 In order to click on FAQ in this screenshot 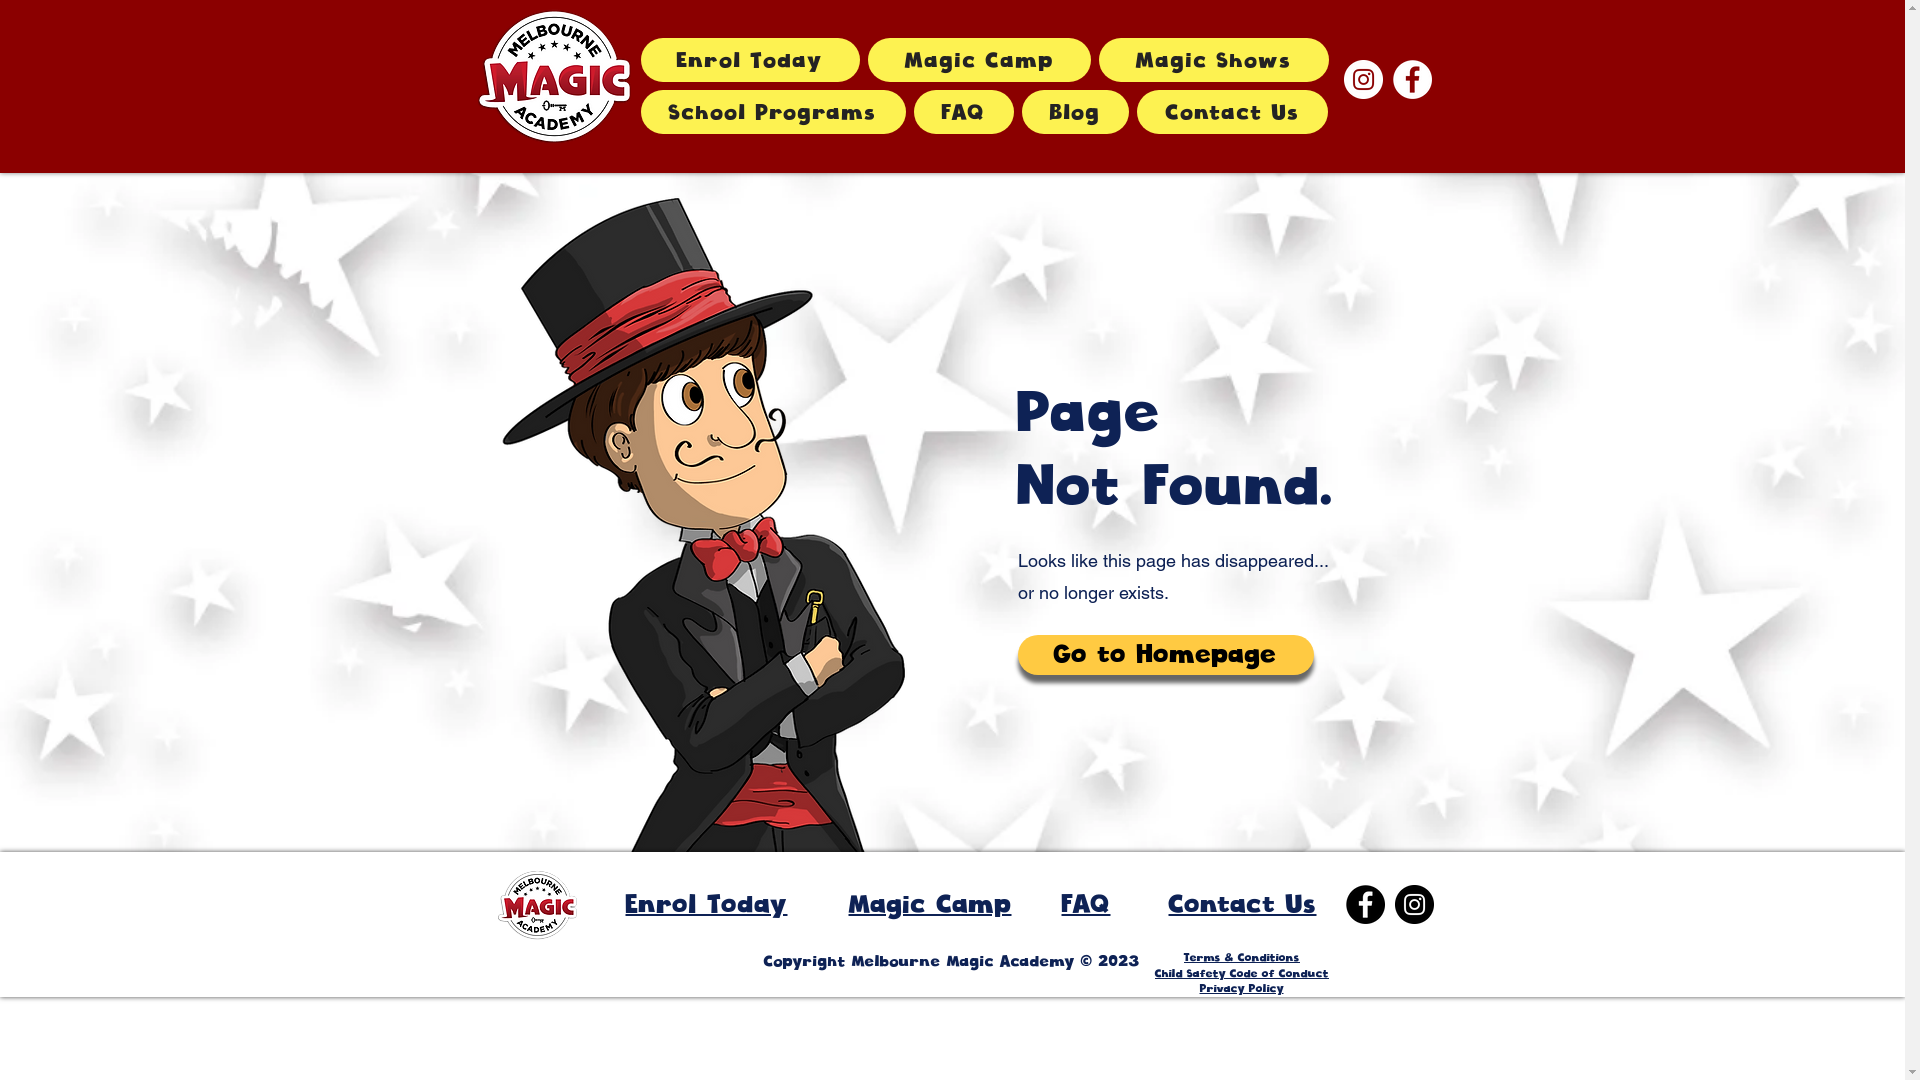, I will do `click(964, 112)`.